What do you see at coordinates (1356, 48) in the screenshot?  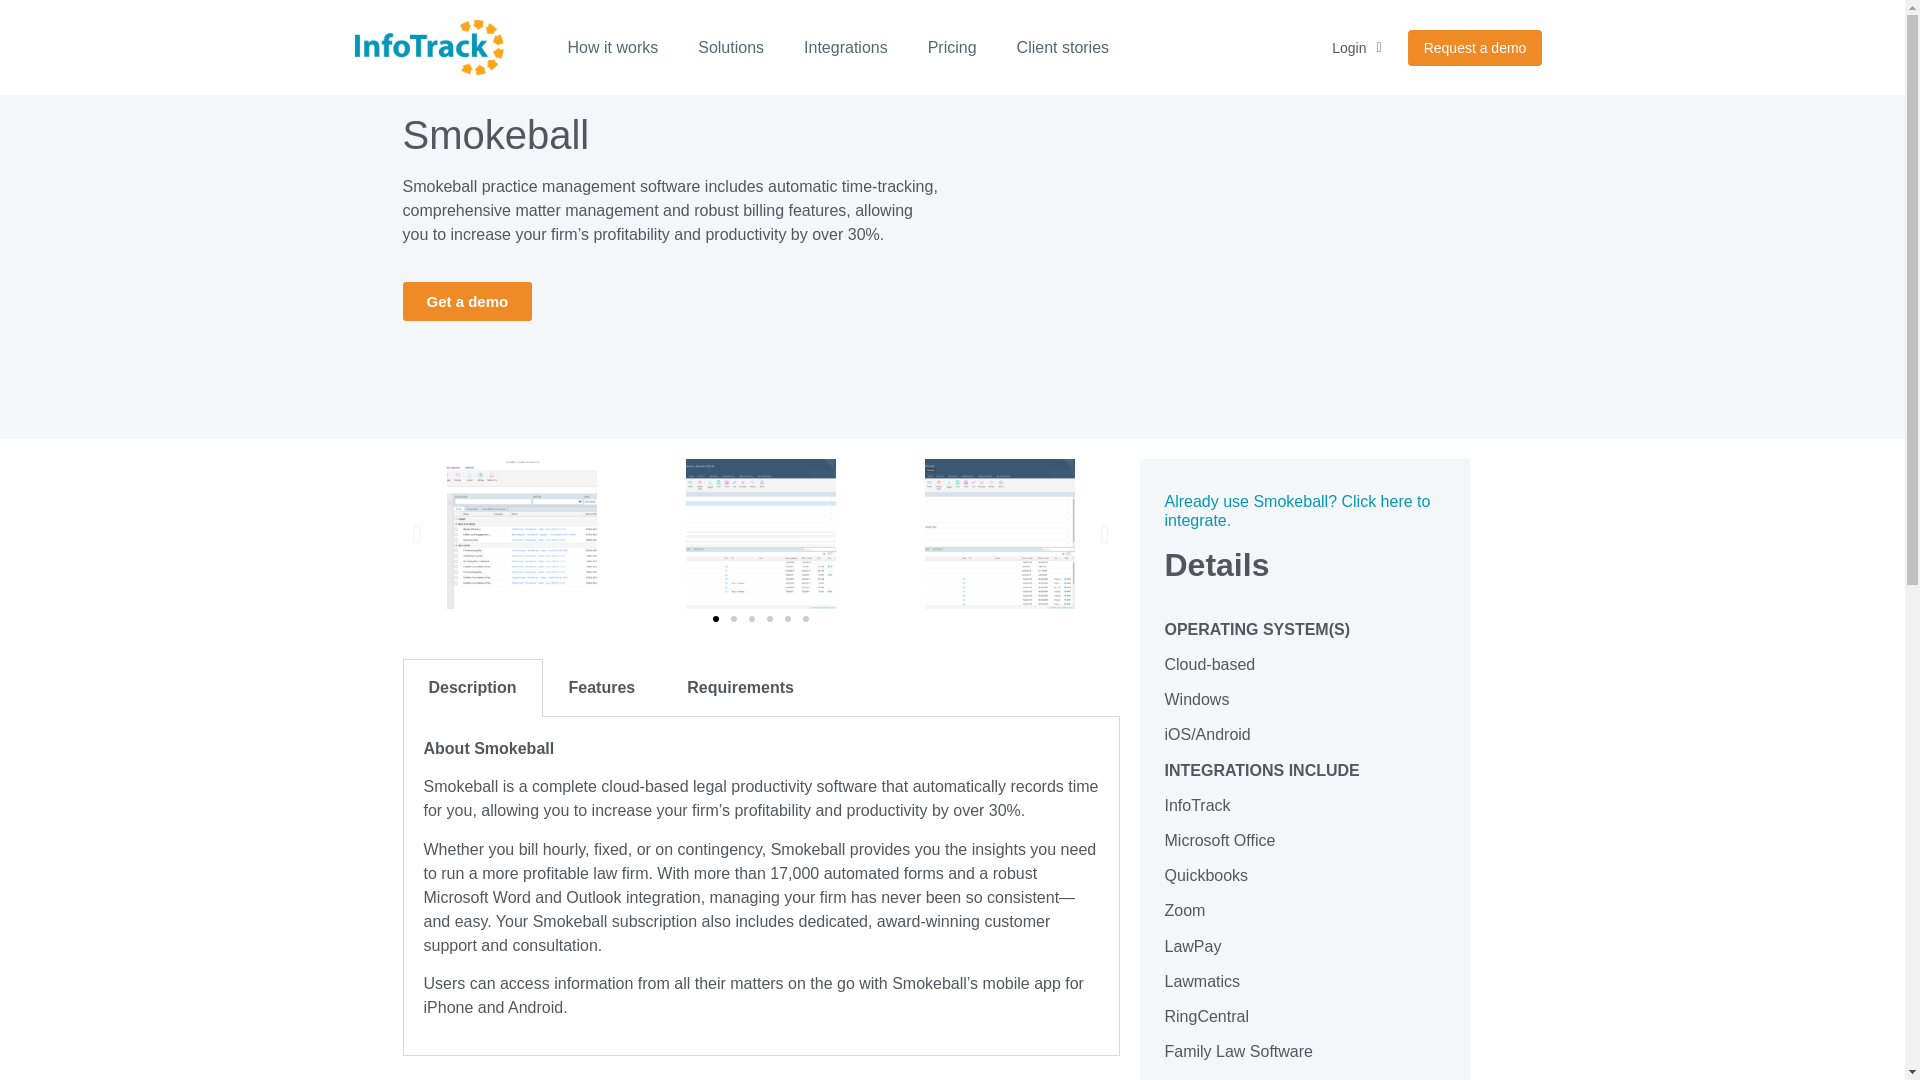 I see `Login` at bounding box center [1356, 48].